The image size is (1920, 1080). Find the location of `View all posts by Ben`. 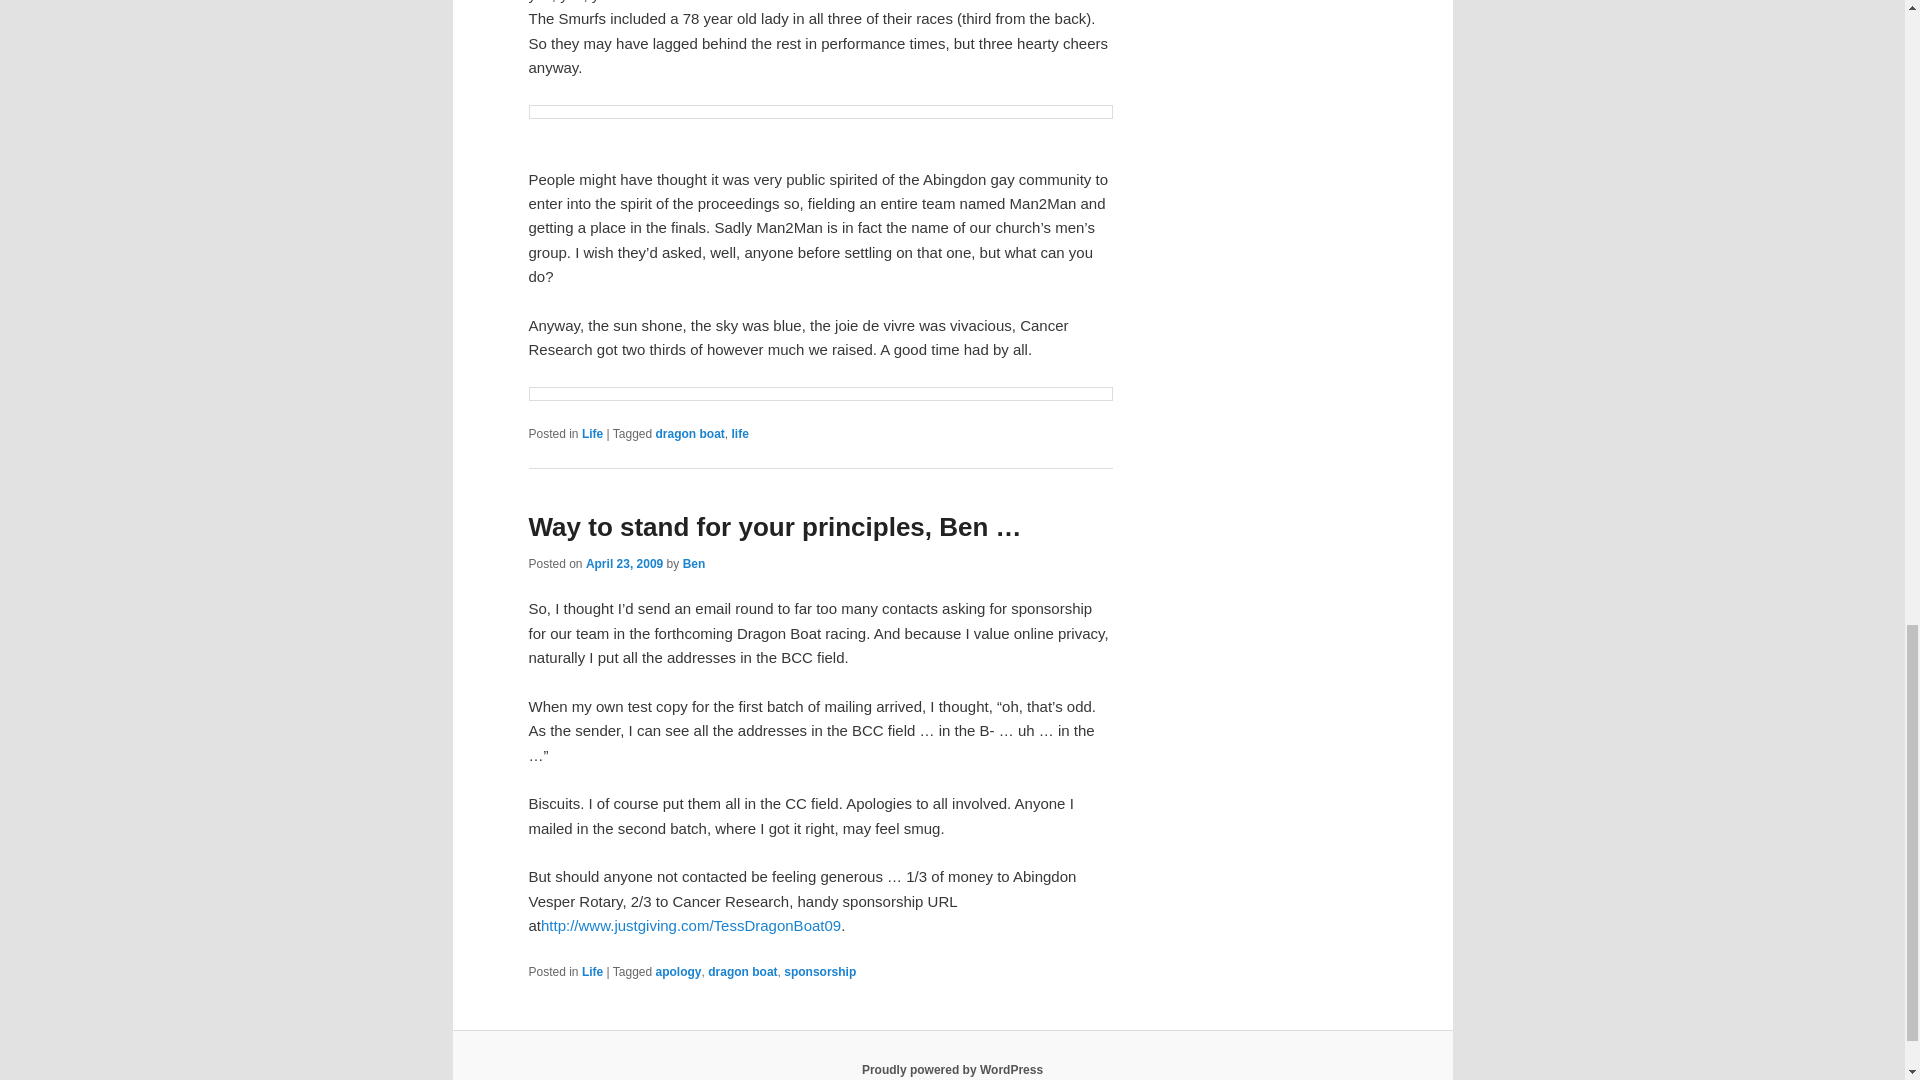

View all posts by Ben is located at coordinates (694, 564).